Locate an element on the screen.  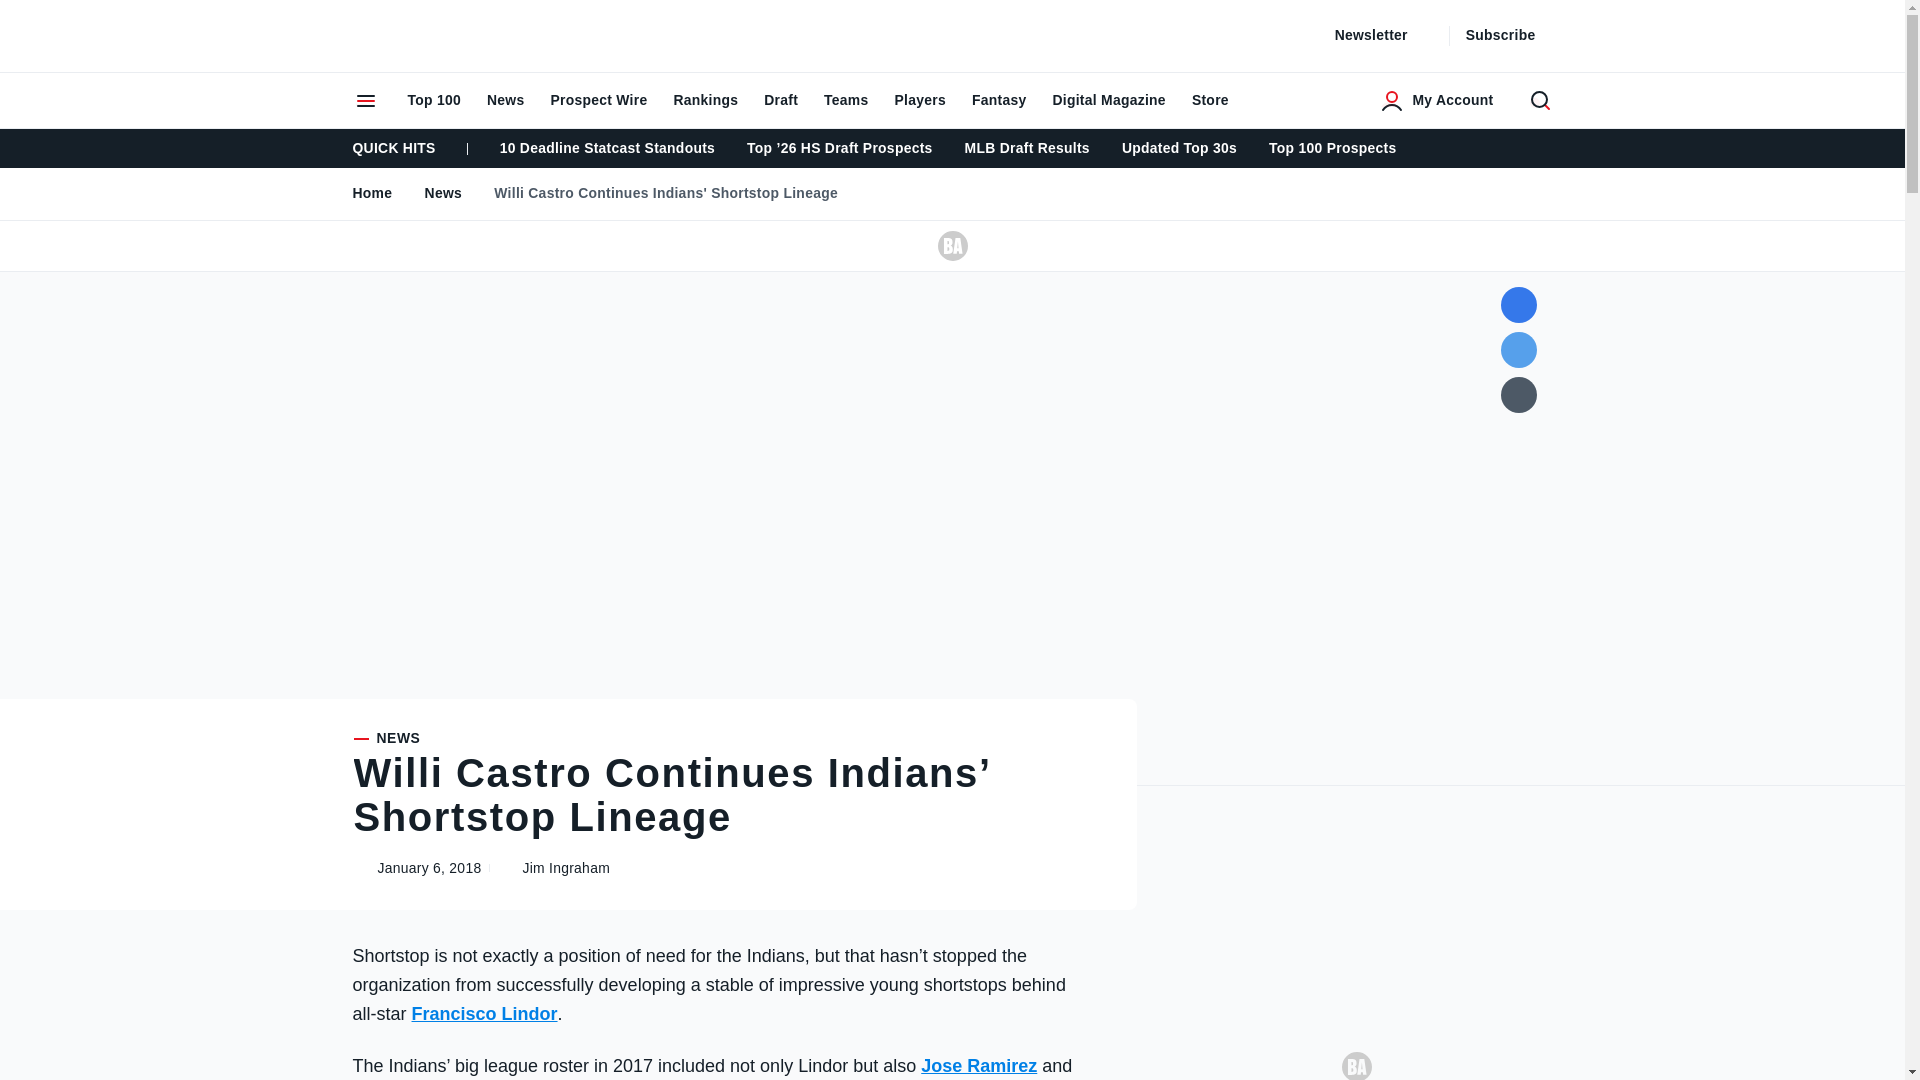
News is located at coordinates (430, 192).